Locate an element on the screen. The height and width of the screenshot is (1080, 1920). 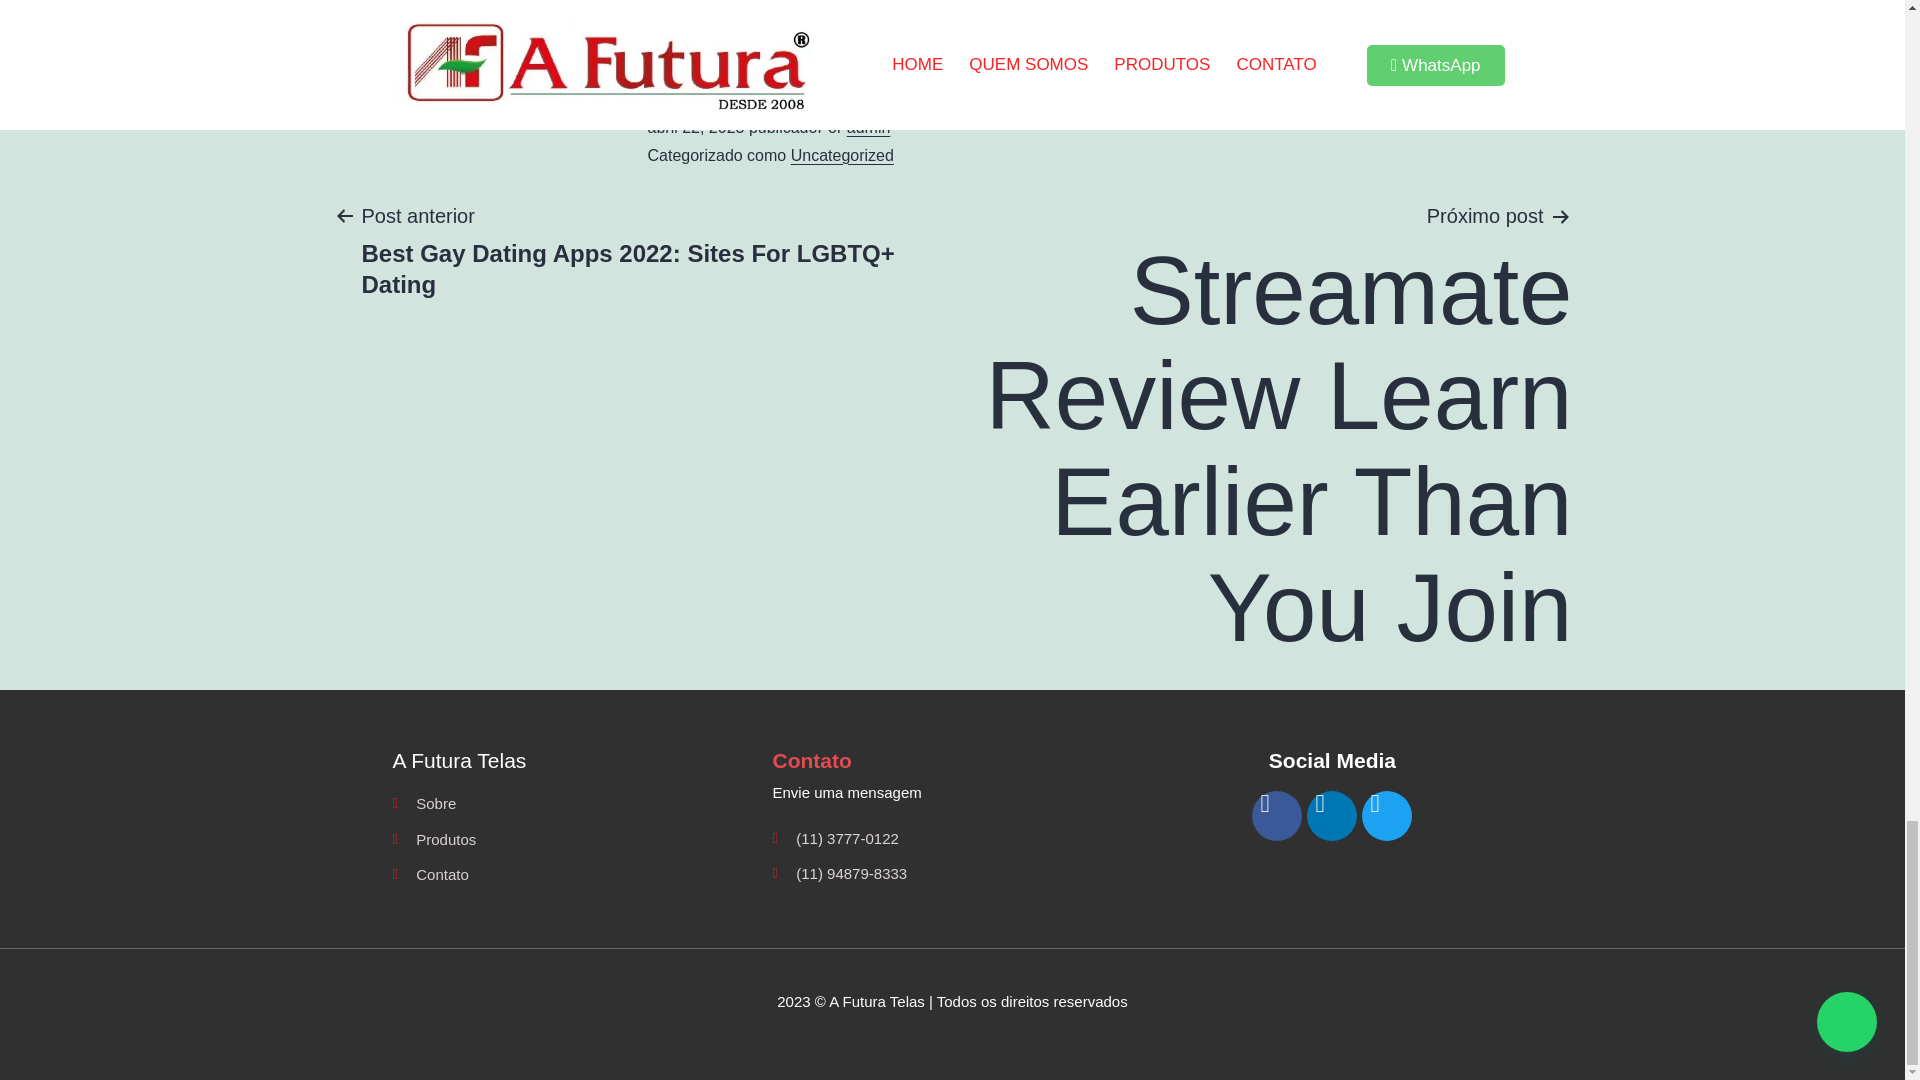
Contato is located at coordinates (572, 874).